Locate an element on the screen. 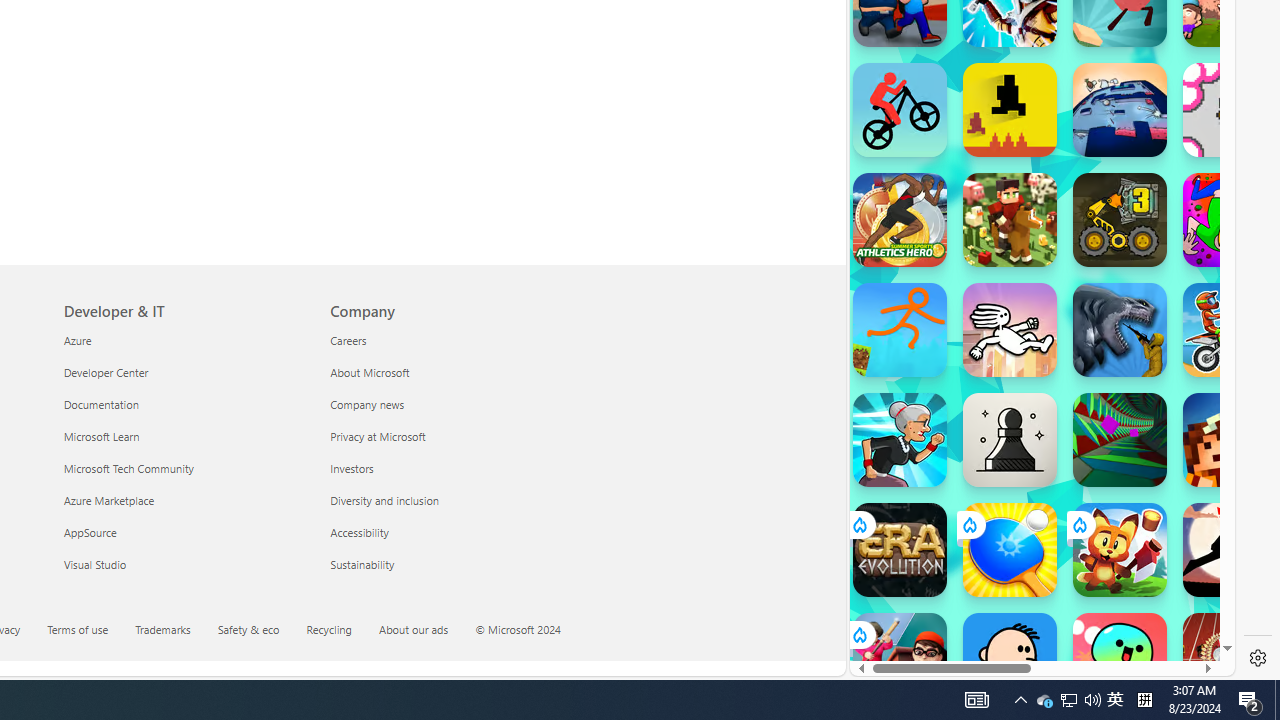 The height and width of the screenshot is (720, 1280). Visual Studio Developer & IT is located at coordinates (94, 563).